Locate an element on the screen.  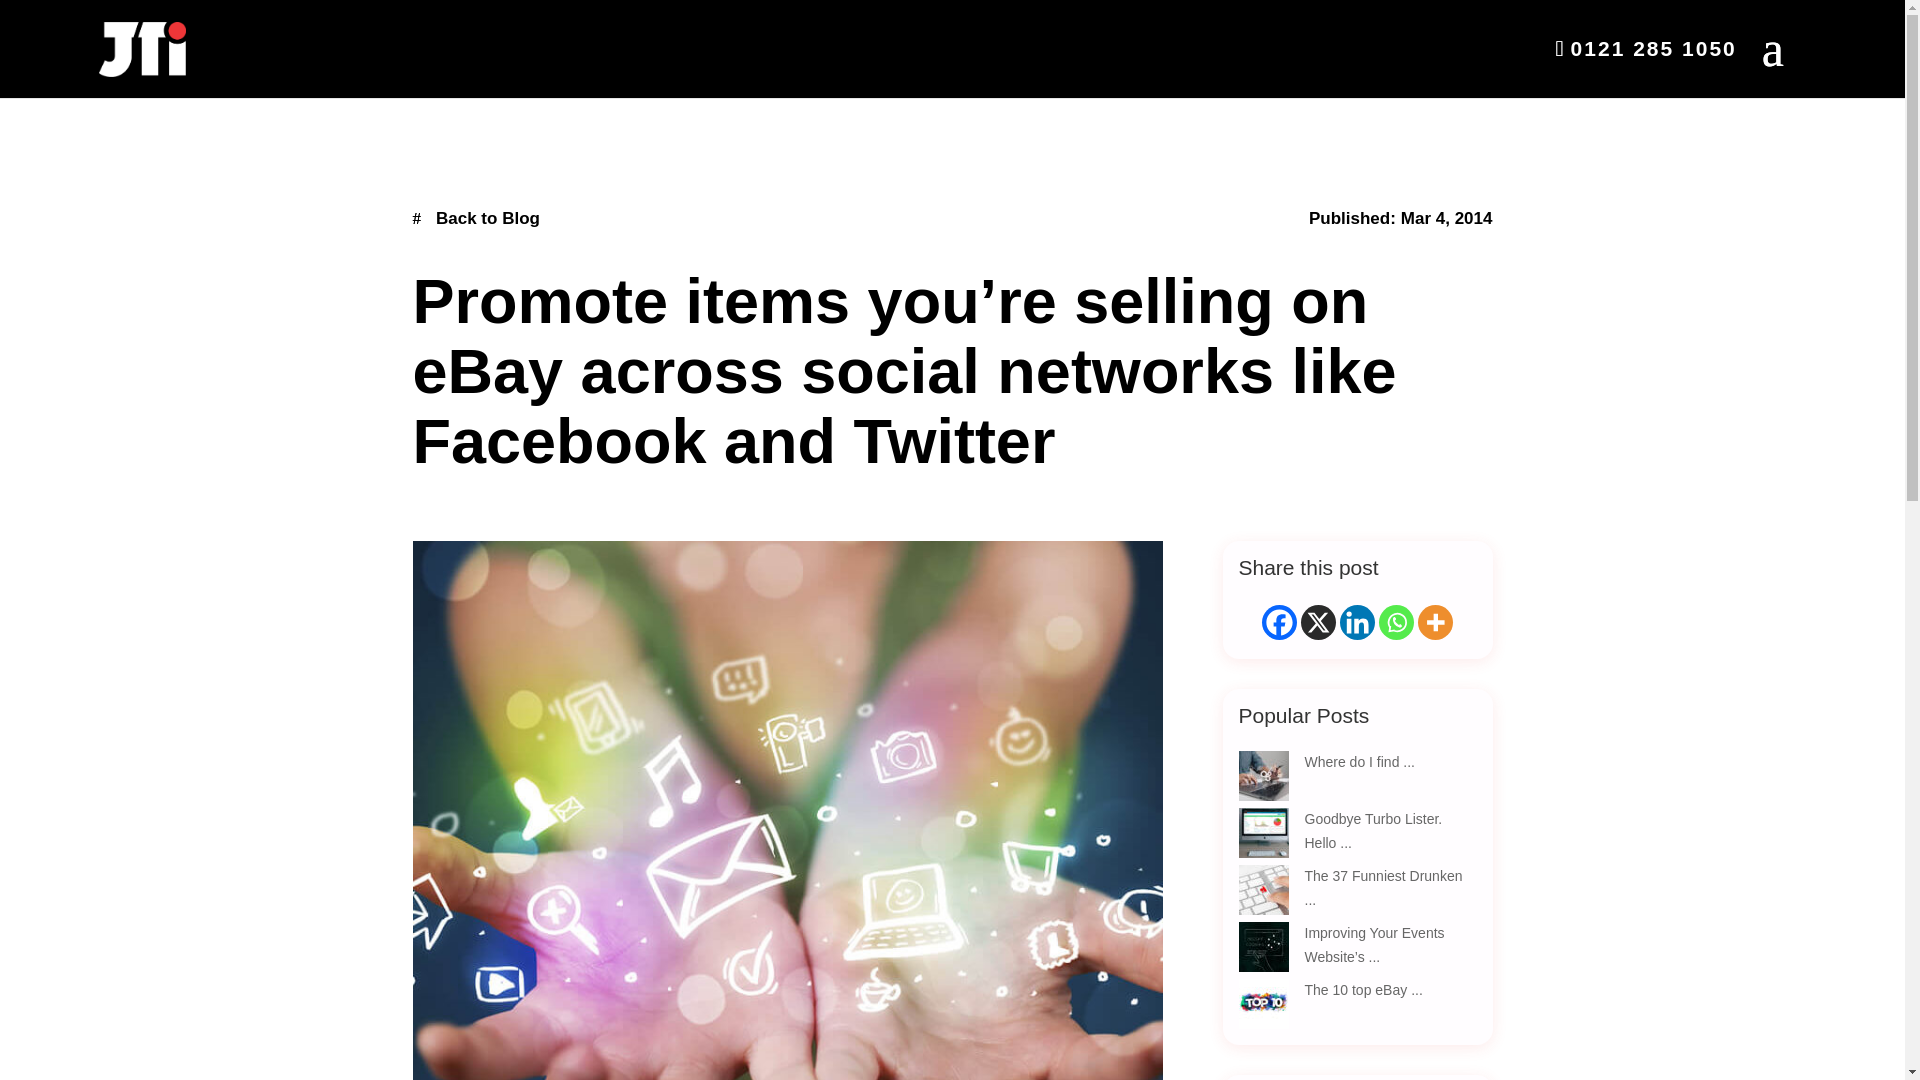
Whatsapp is located at coordinates (1396, 622).